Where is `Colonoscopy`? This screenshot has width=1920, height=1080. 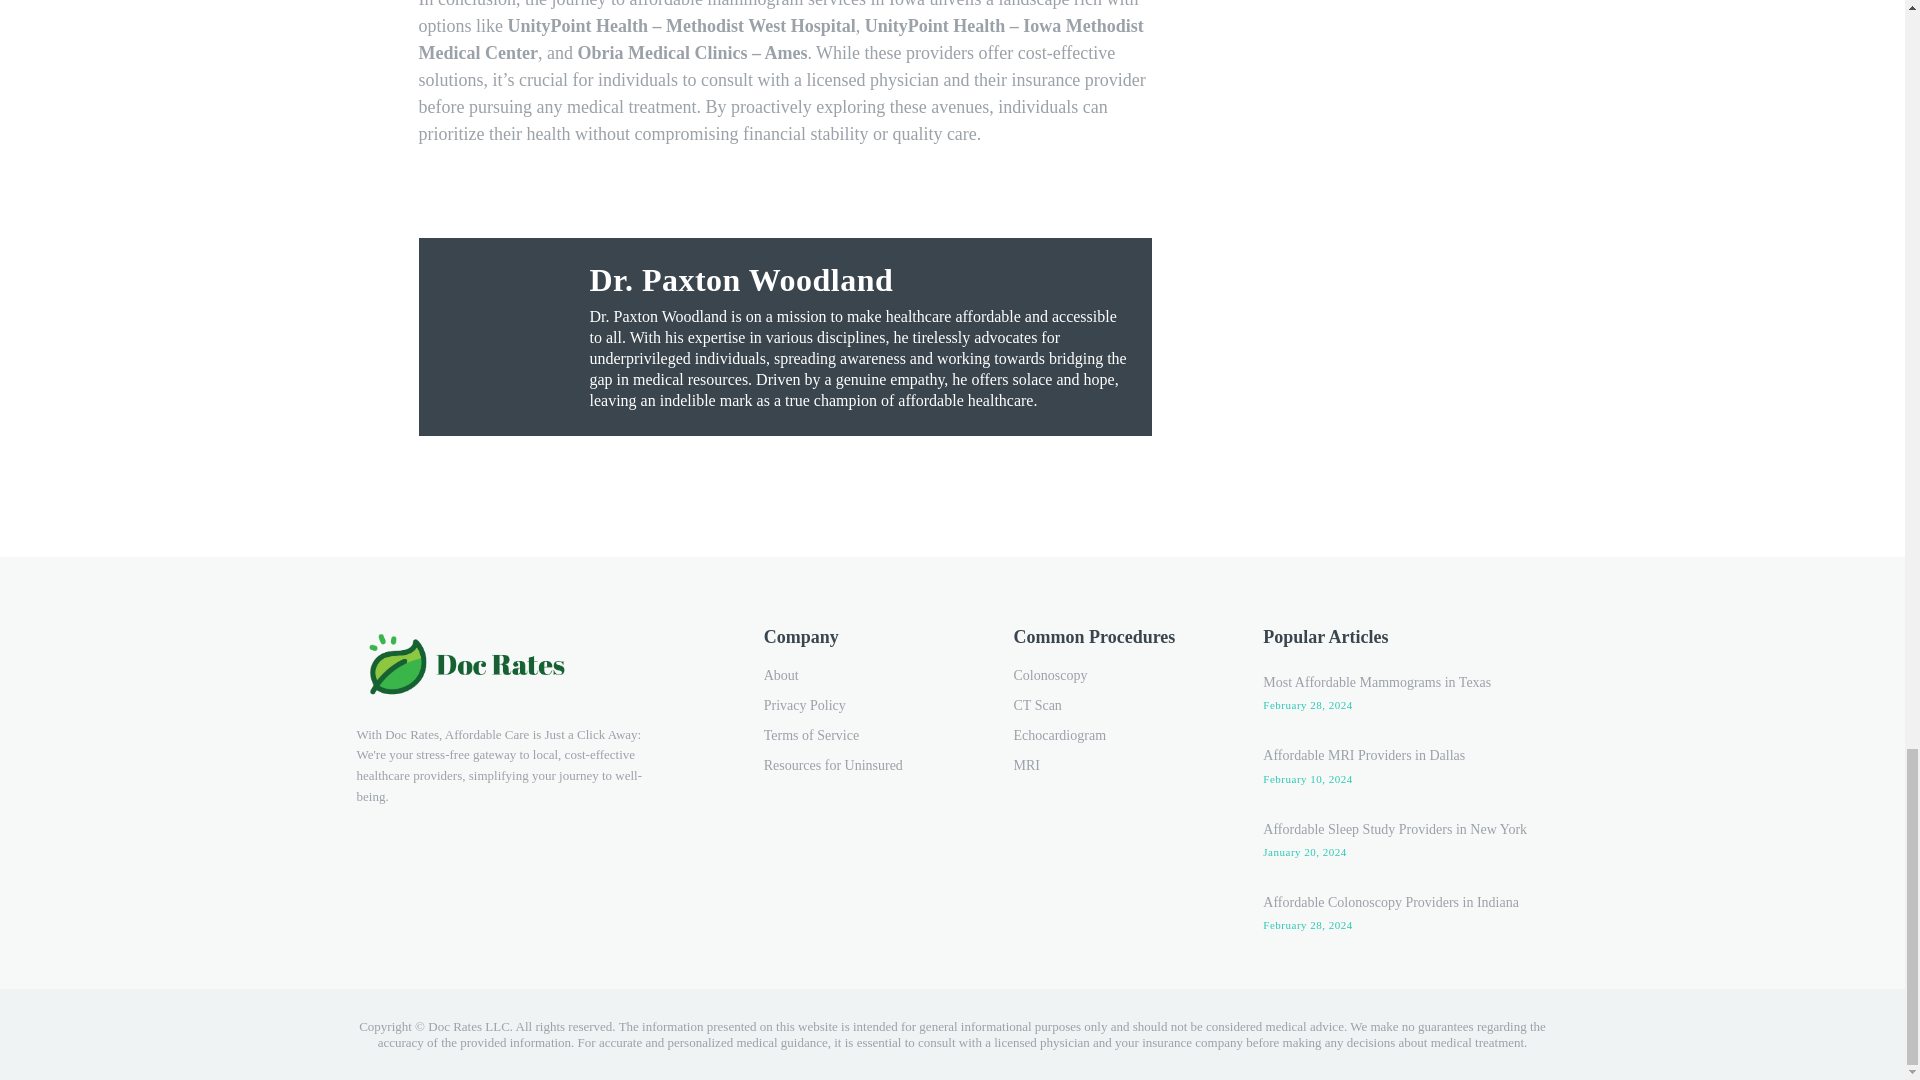
Colonoscopy is located at coordinates (1114, 676).